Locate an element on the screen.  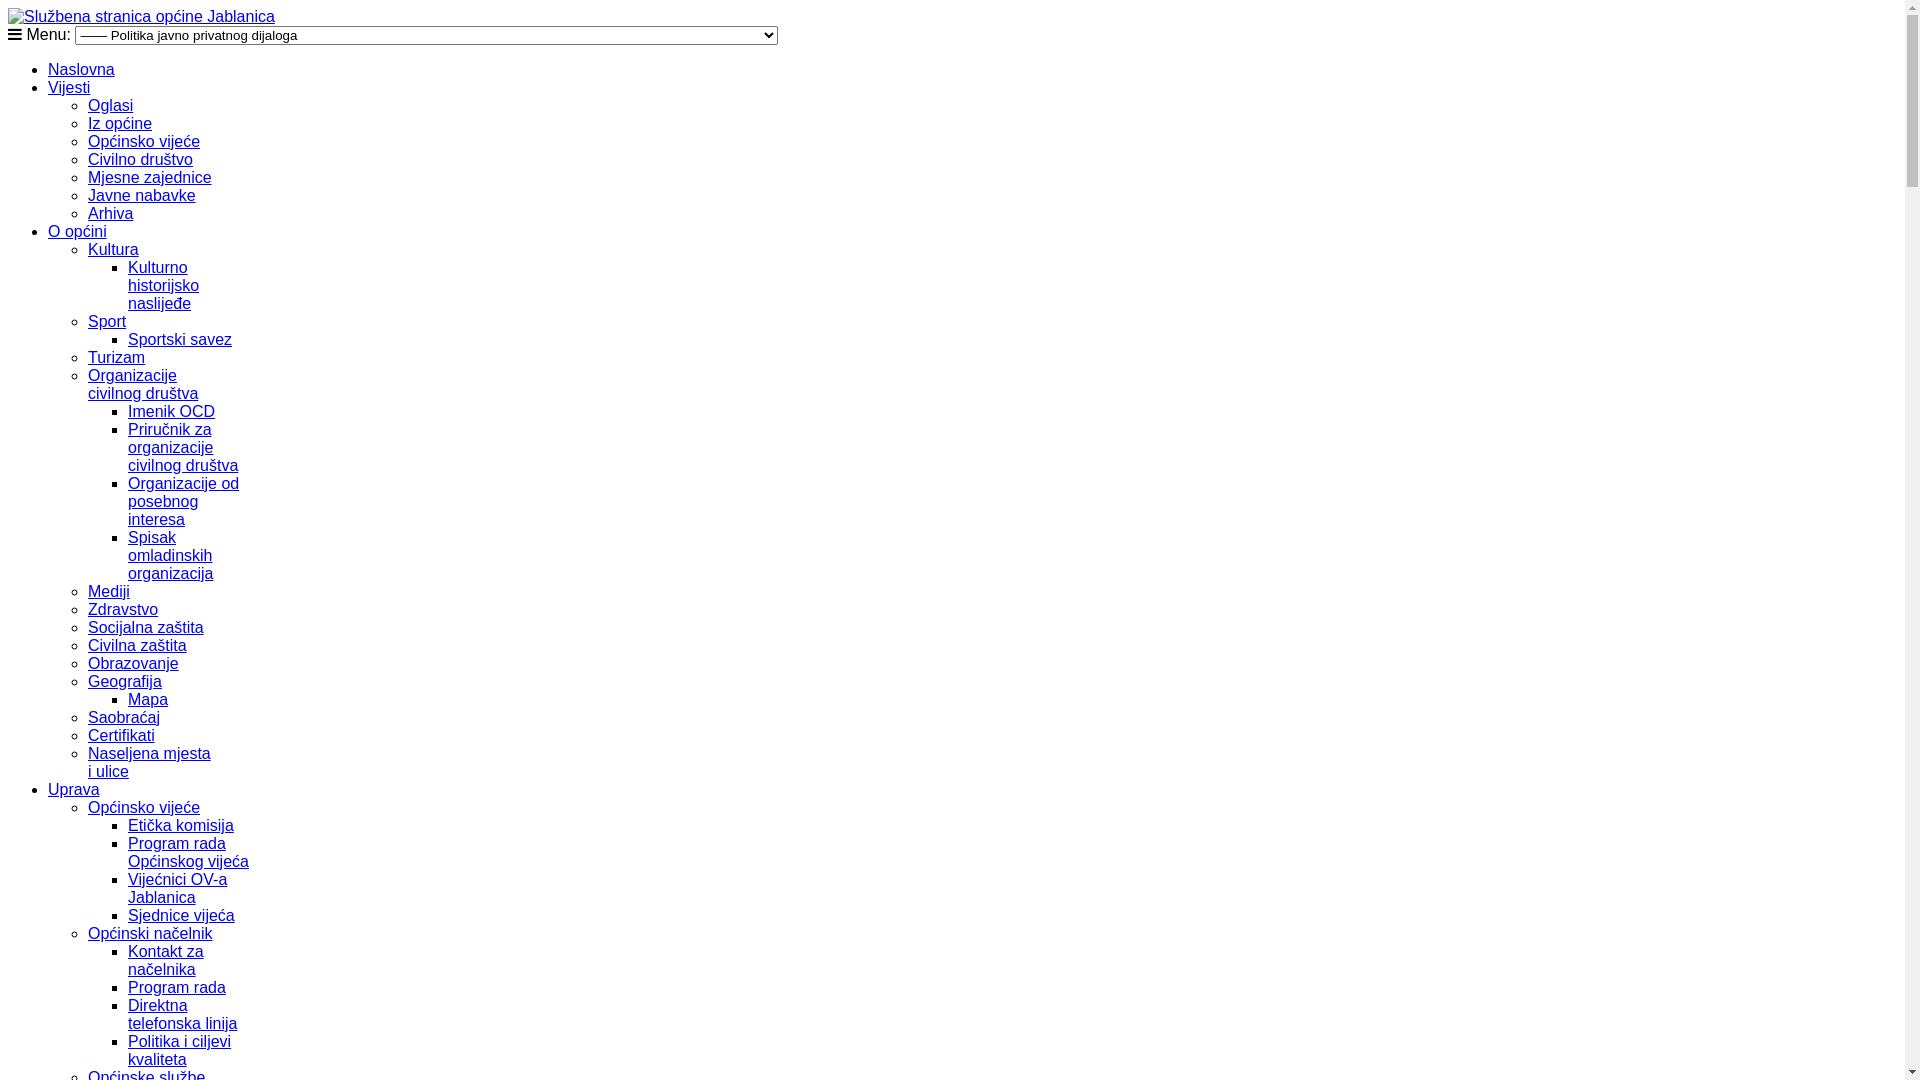
Oglasi is located at coordinates (110, 106).